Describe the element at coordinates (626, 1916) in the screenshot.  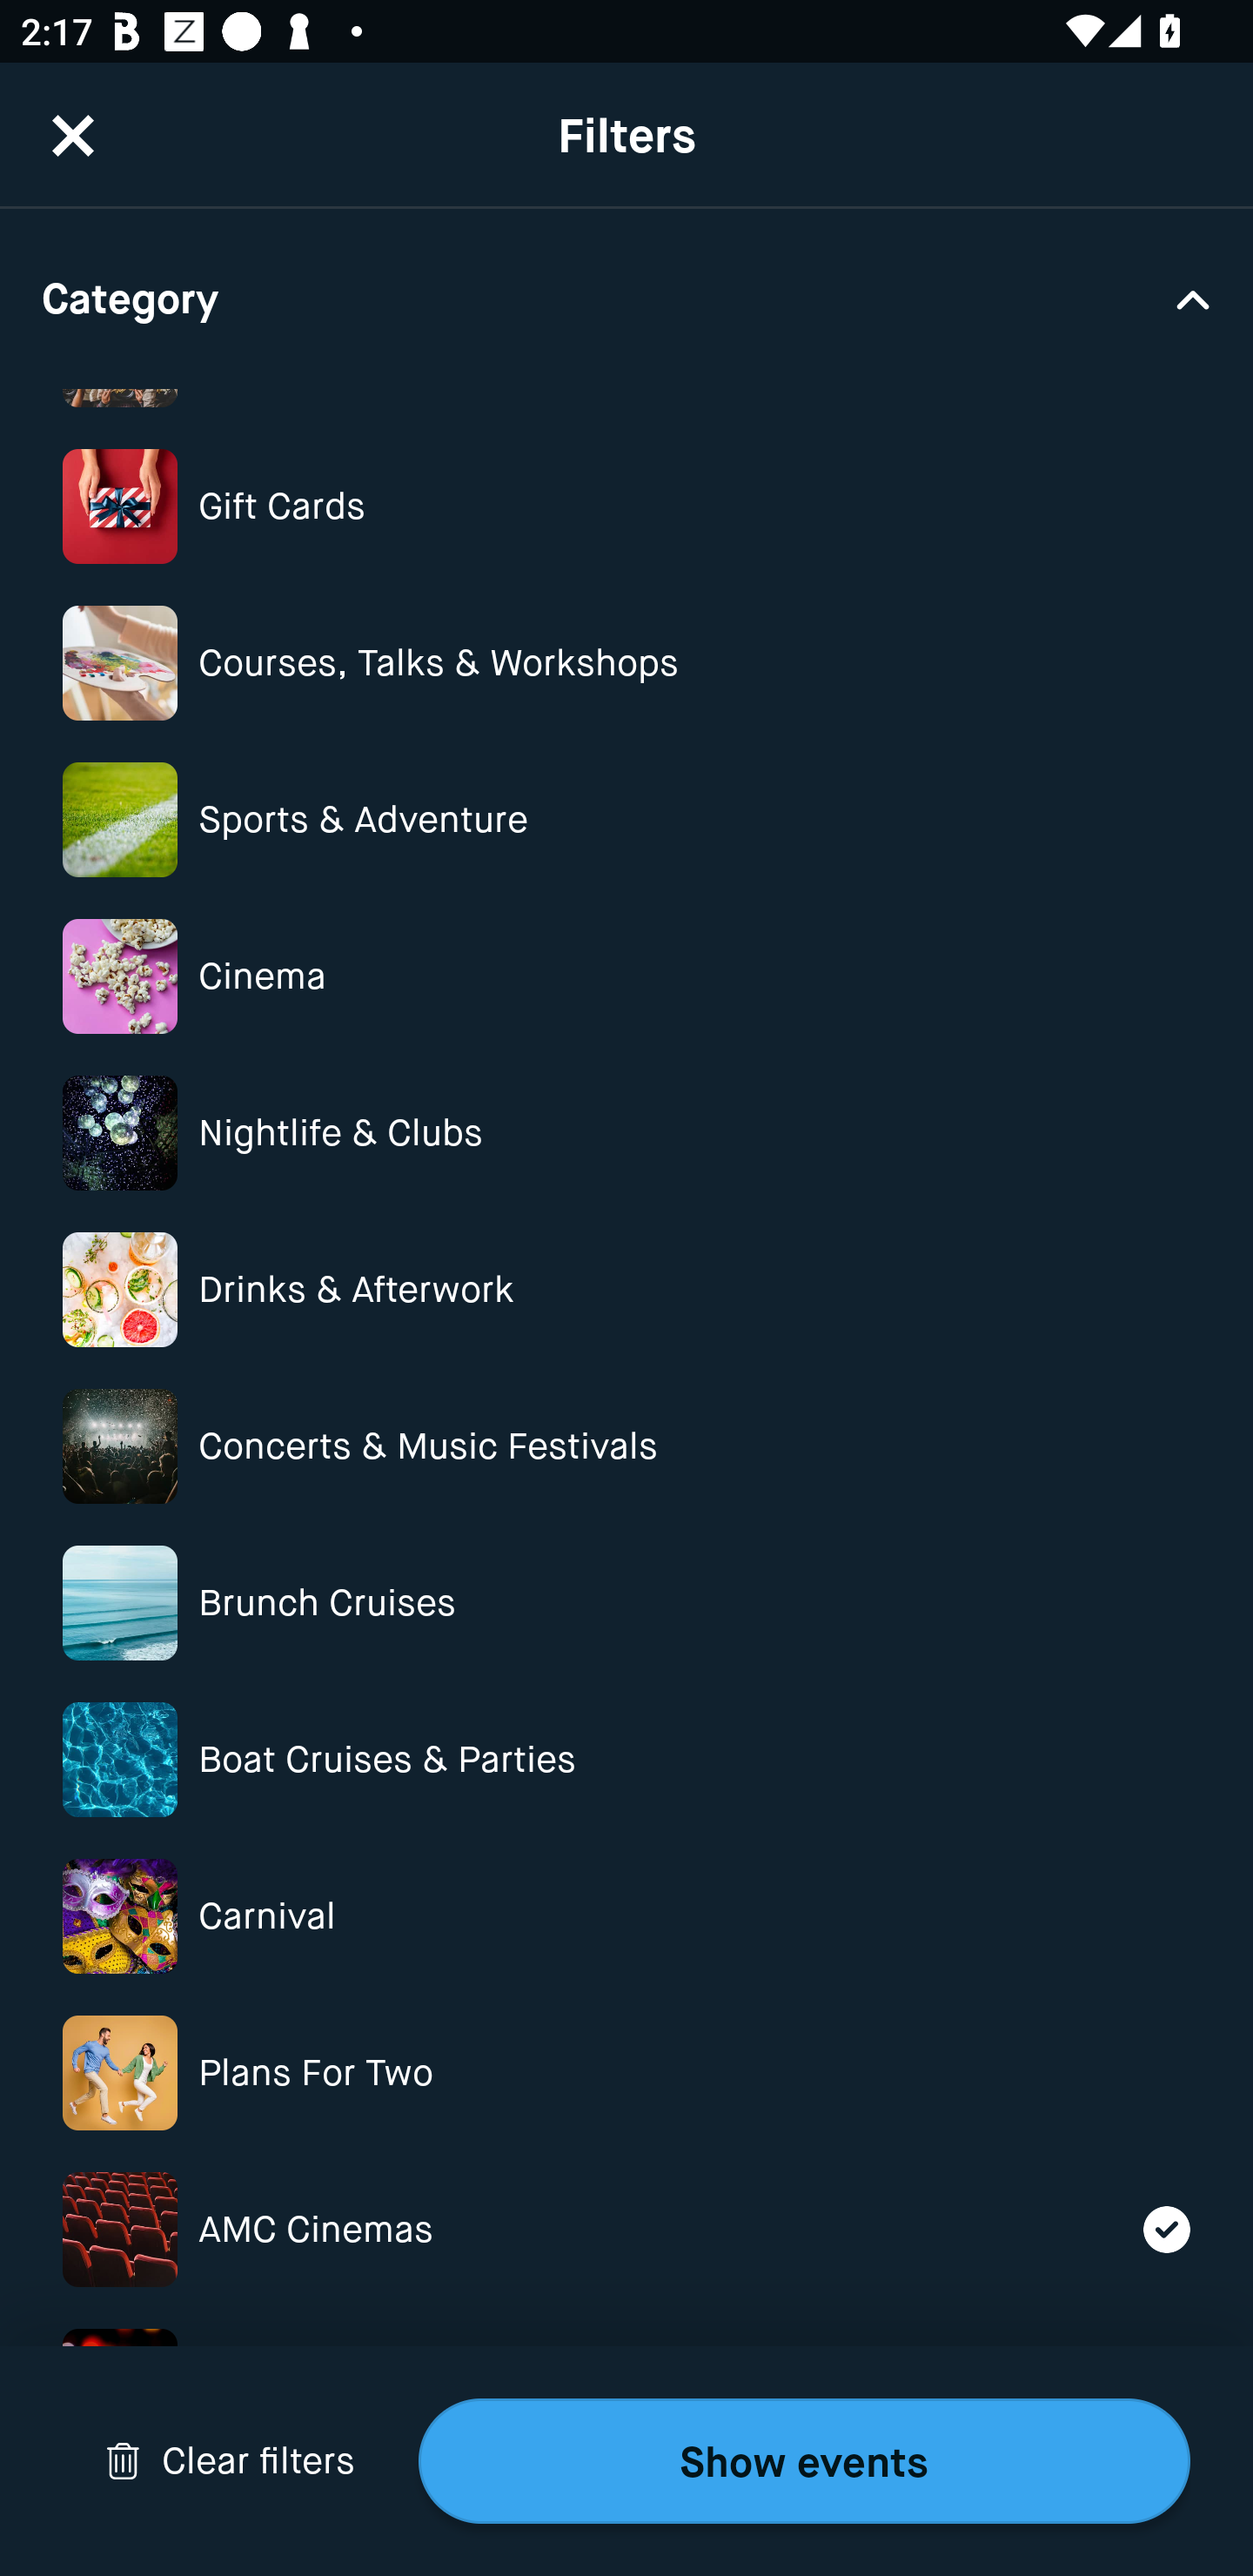
I see `Category Image Carnival` at that location.